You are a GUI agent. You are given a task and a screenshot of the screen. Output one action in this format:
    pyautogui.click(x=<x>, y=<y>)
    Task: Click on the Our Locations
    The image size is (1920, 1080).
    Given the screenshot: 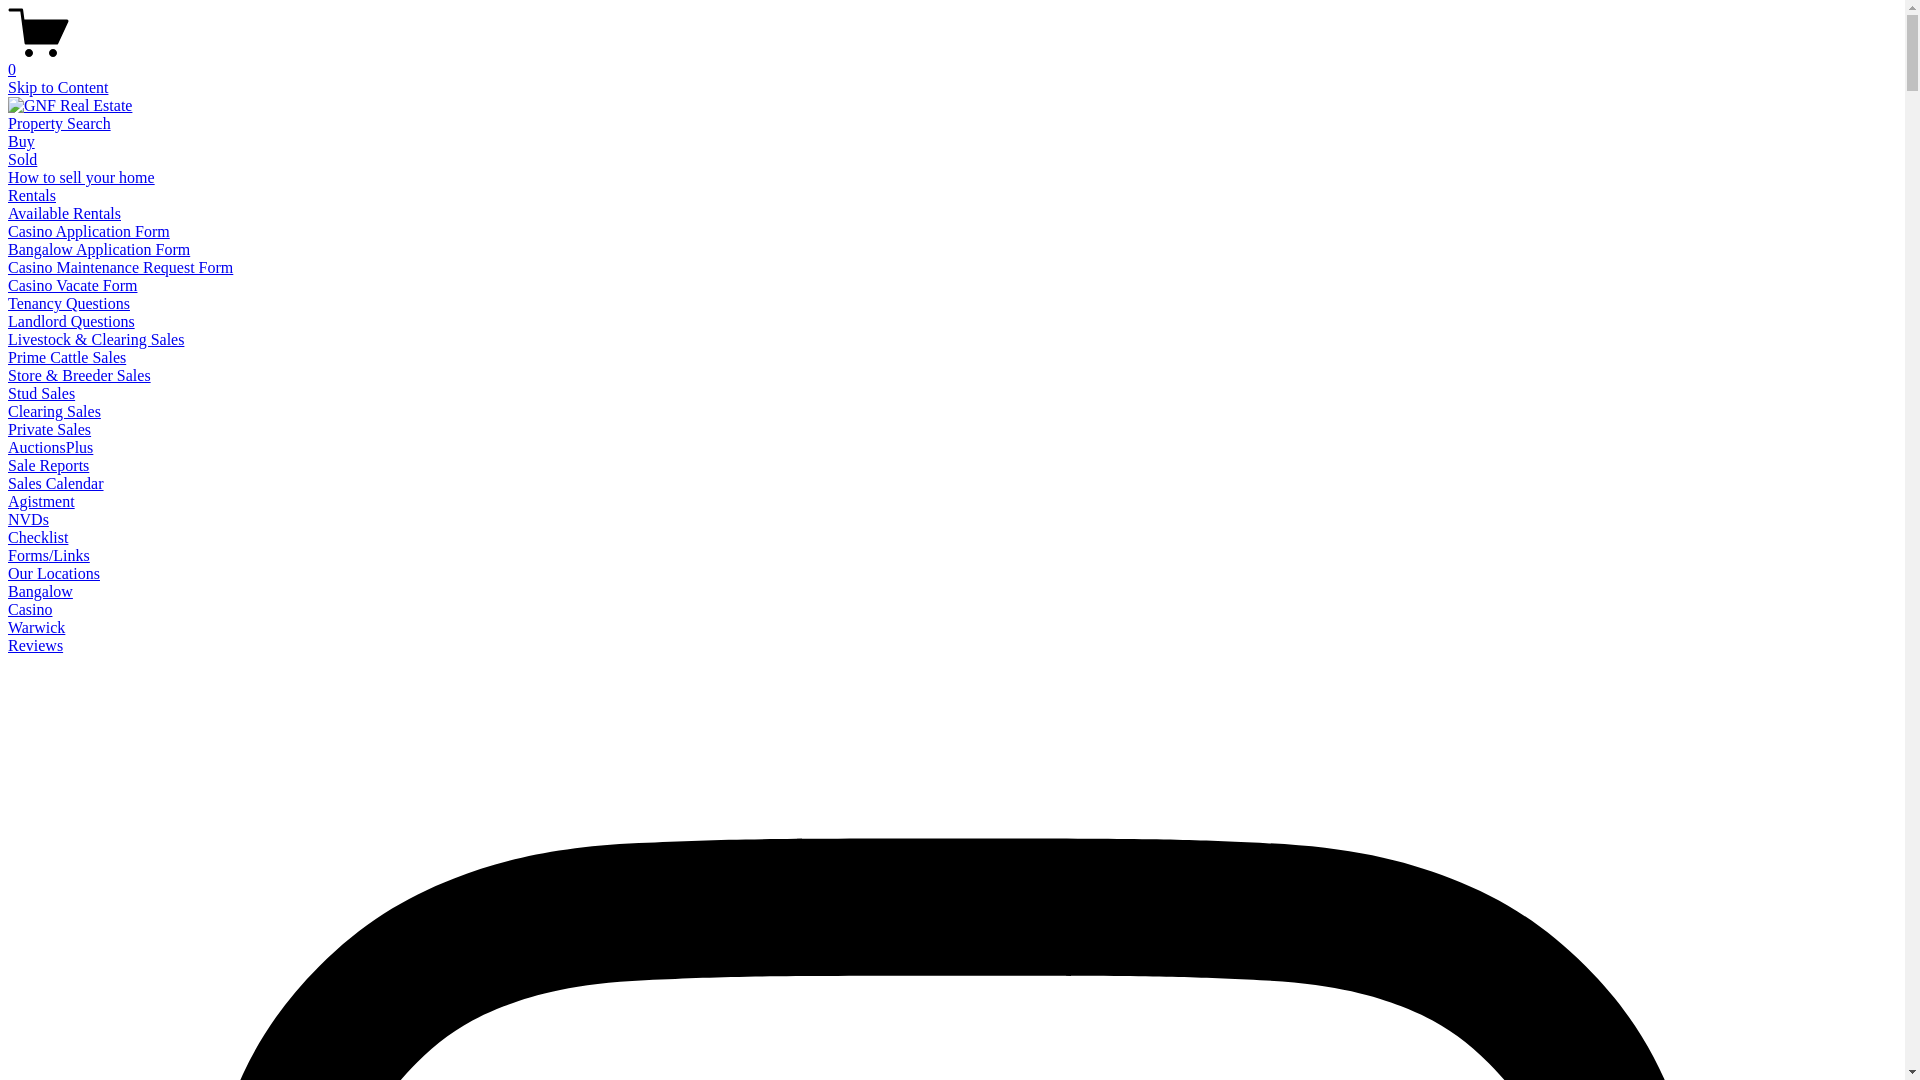 What is the action you would take?
    pyautogui.click(x=54, y=574)
    